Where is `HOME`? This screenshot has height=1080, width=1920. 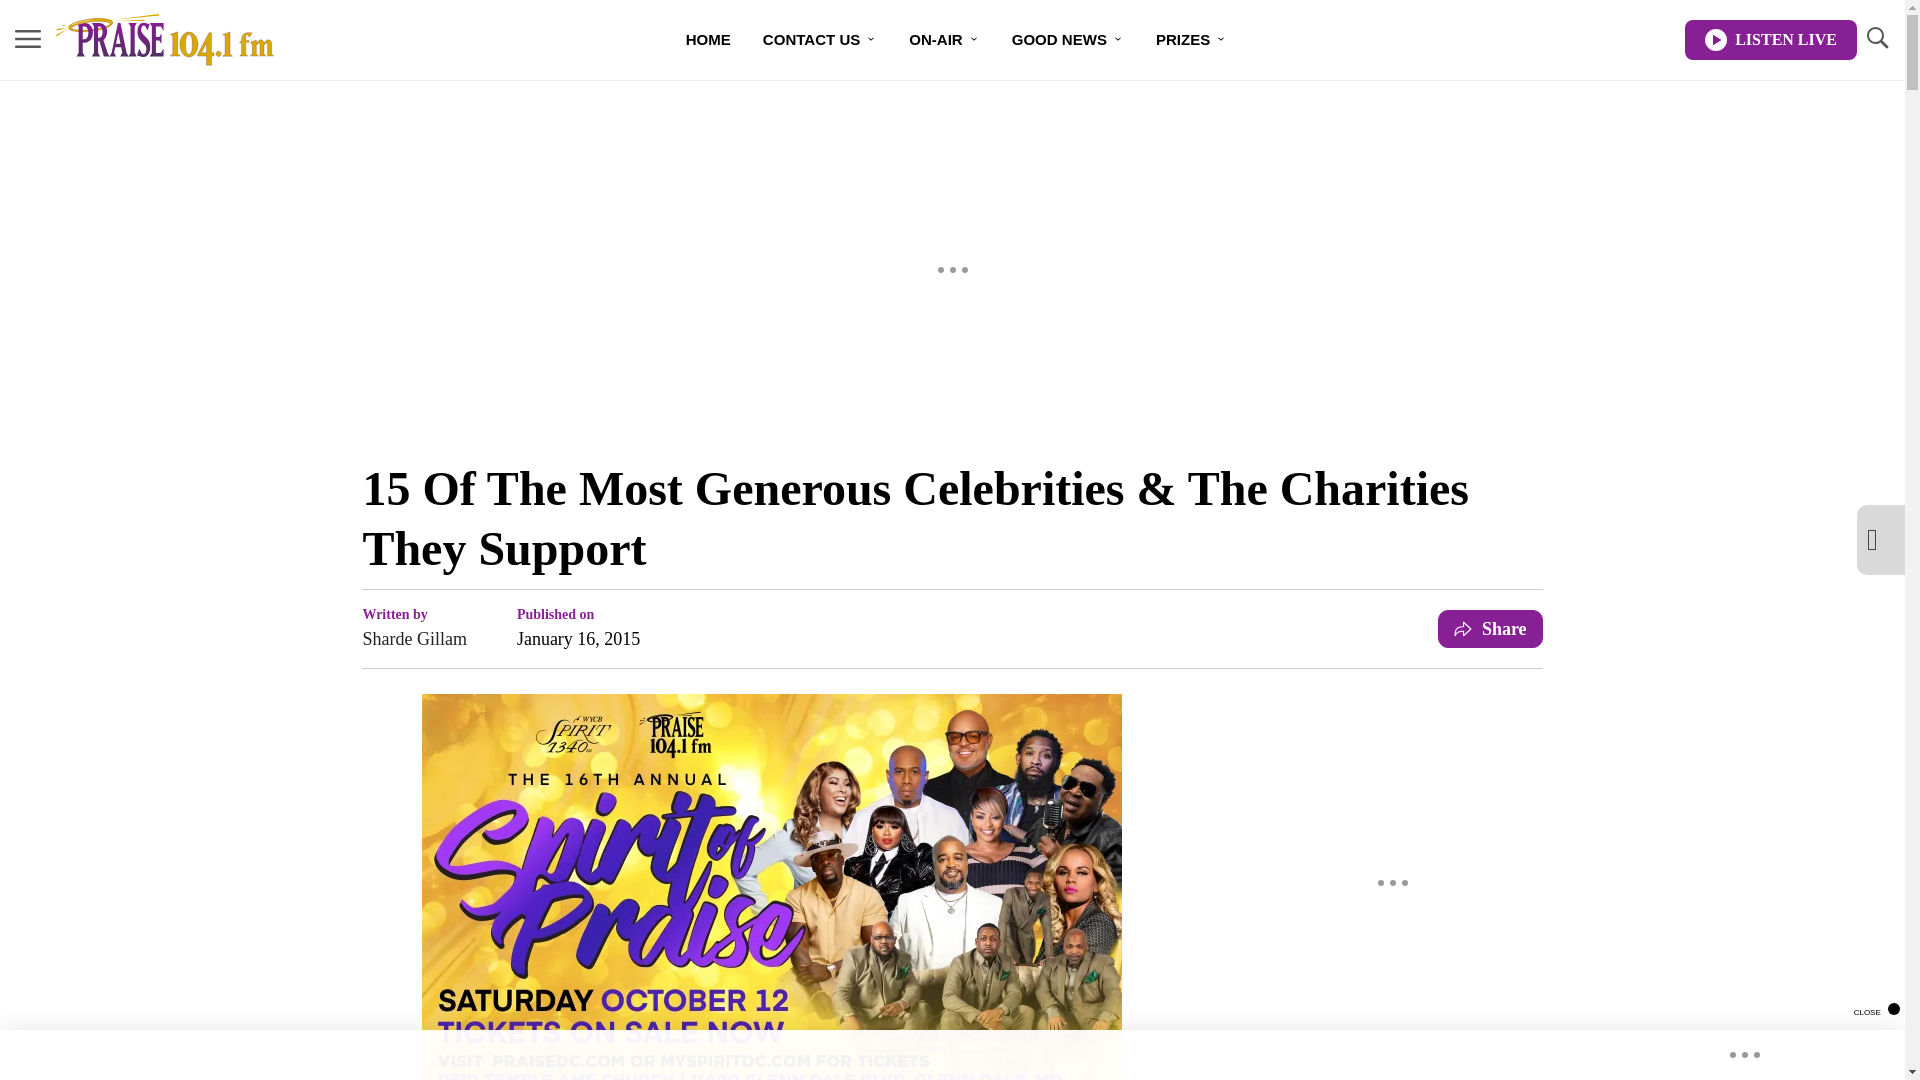
HOME is located at coordinates (708, 40).